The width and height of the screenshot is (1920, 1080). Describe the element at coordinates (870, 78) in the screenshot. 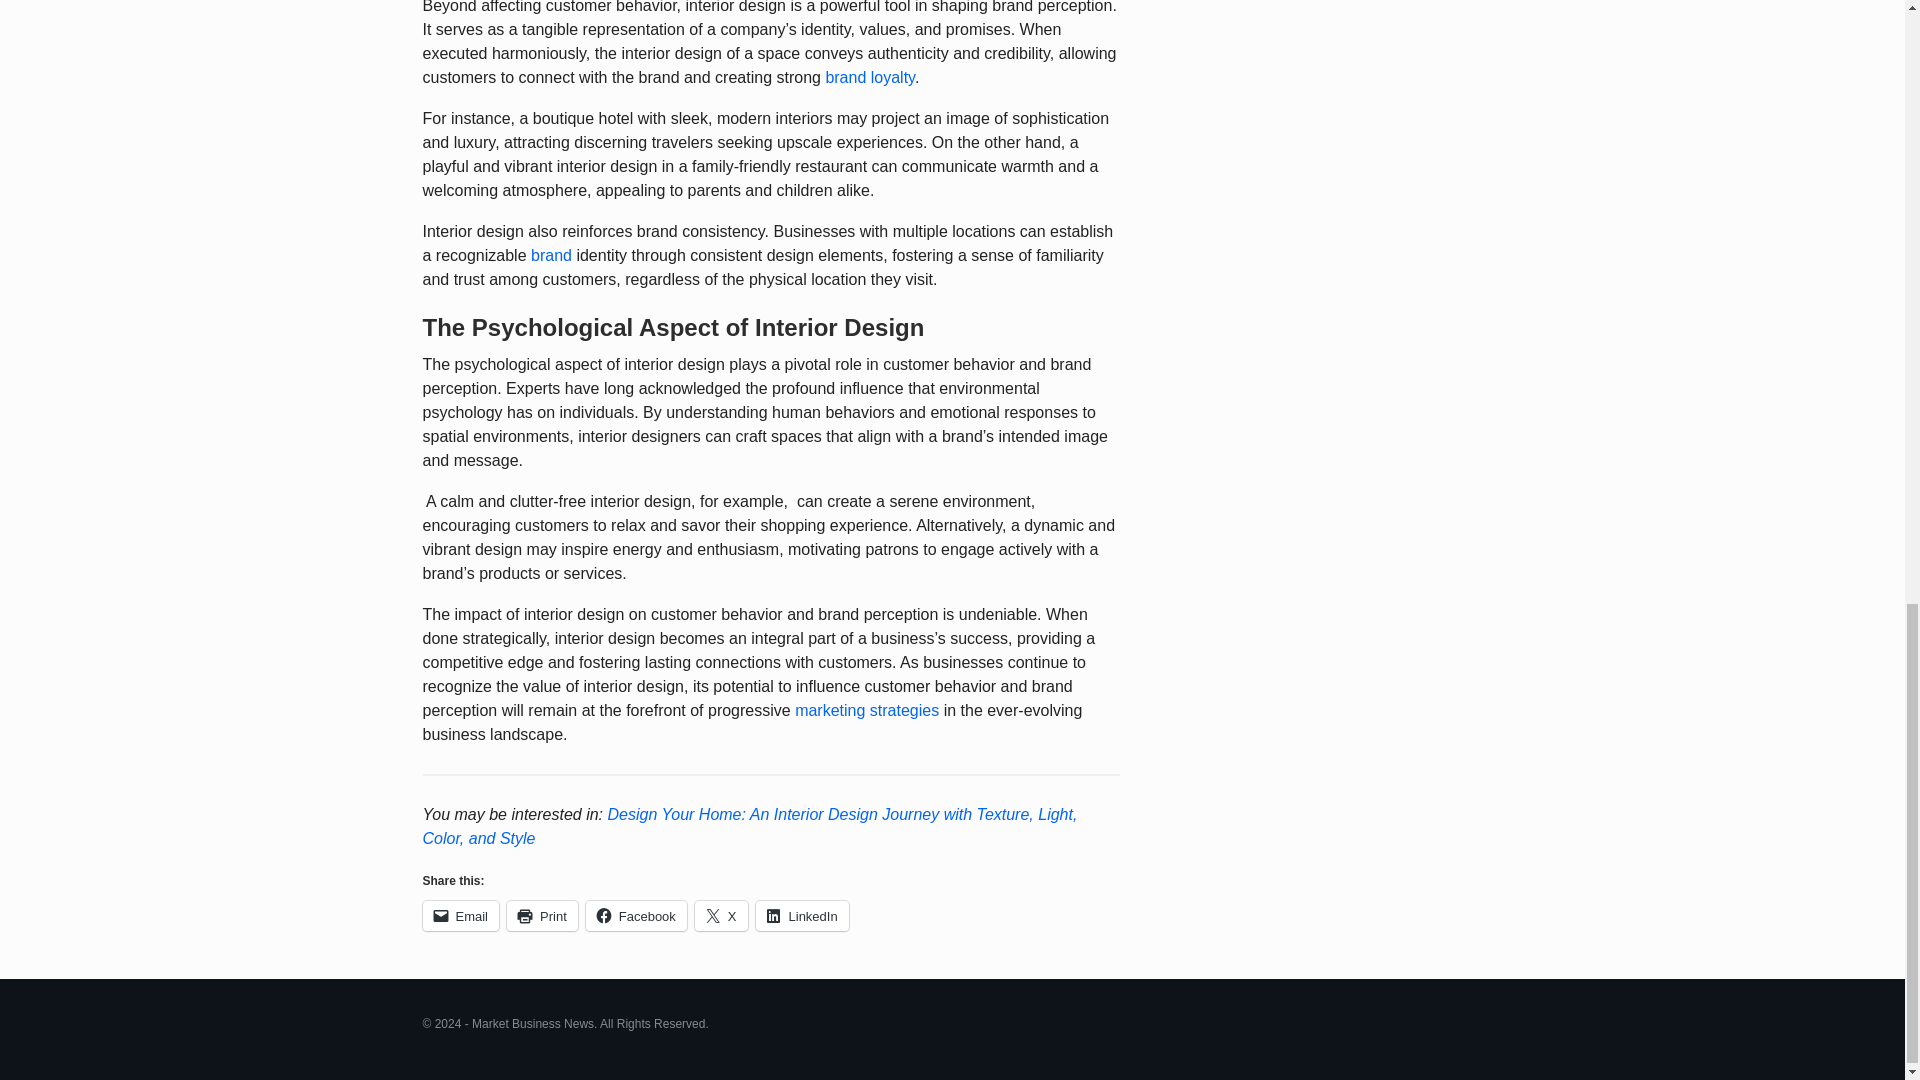

I see `brand loyalty` at that location.